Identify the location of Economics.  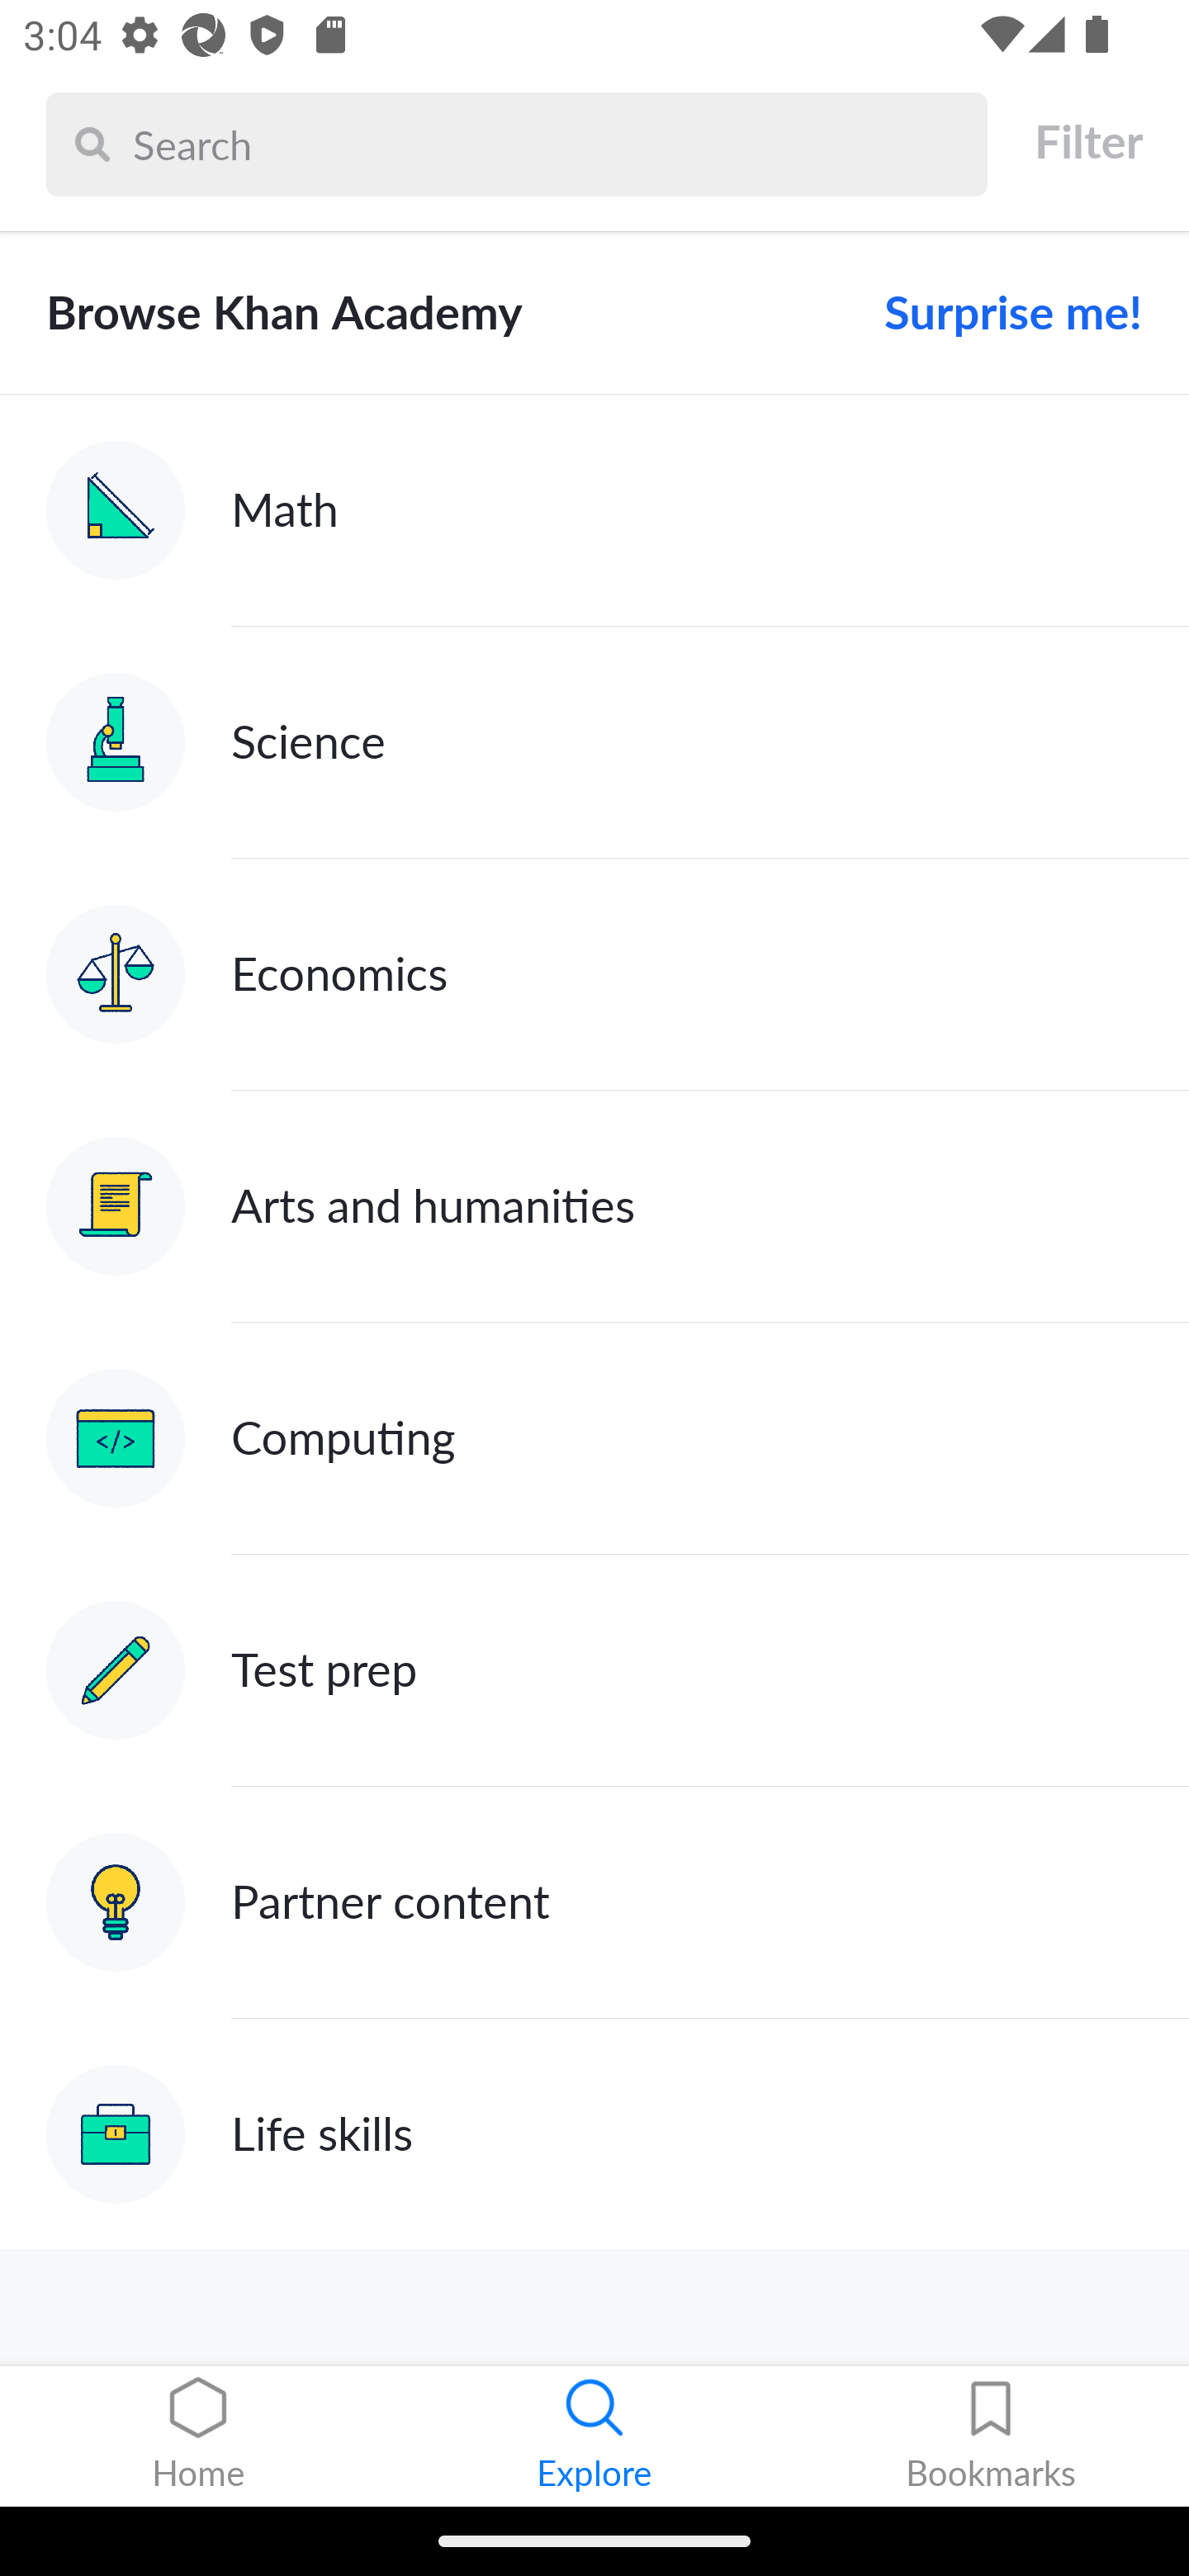
(594, 973).